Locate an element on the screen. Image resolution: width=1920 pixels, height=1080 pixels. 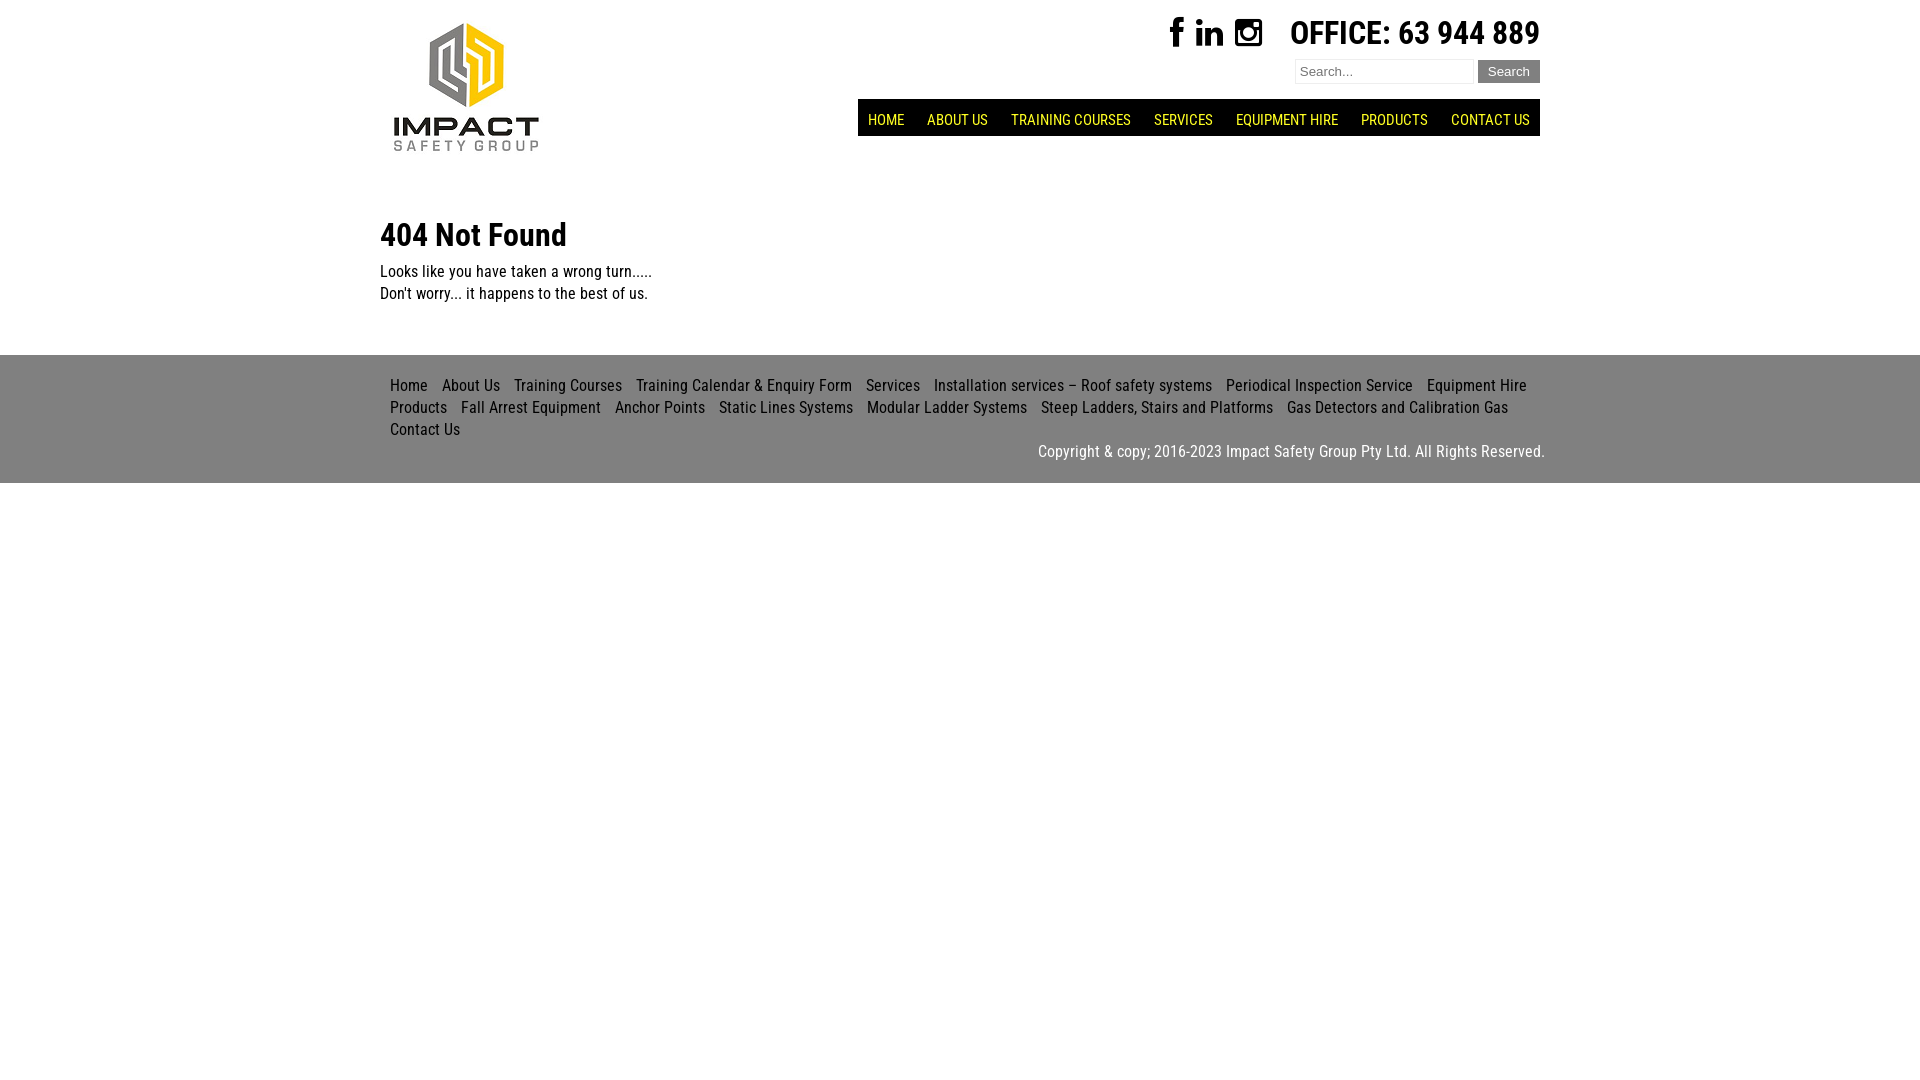
Training Calendar & Enquiry Form is located at coordinates (744, 386).